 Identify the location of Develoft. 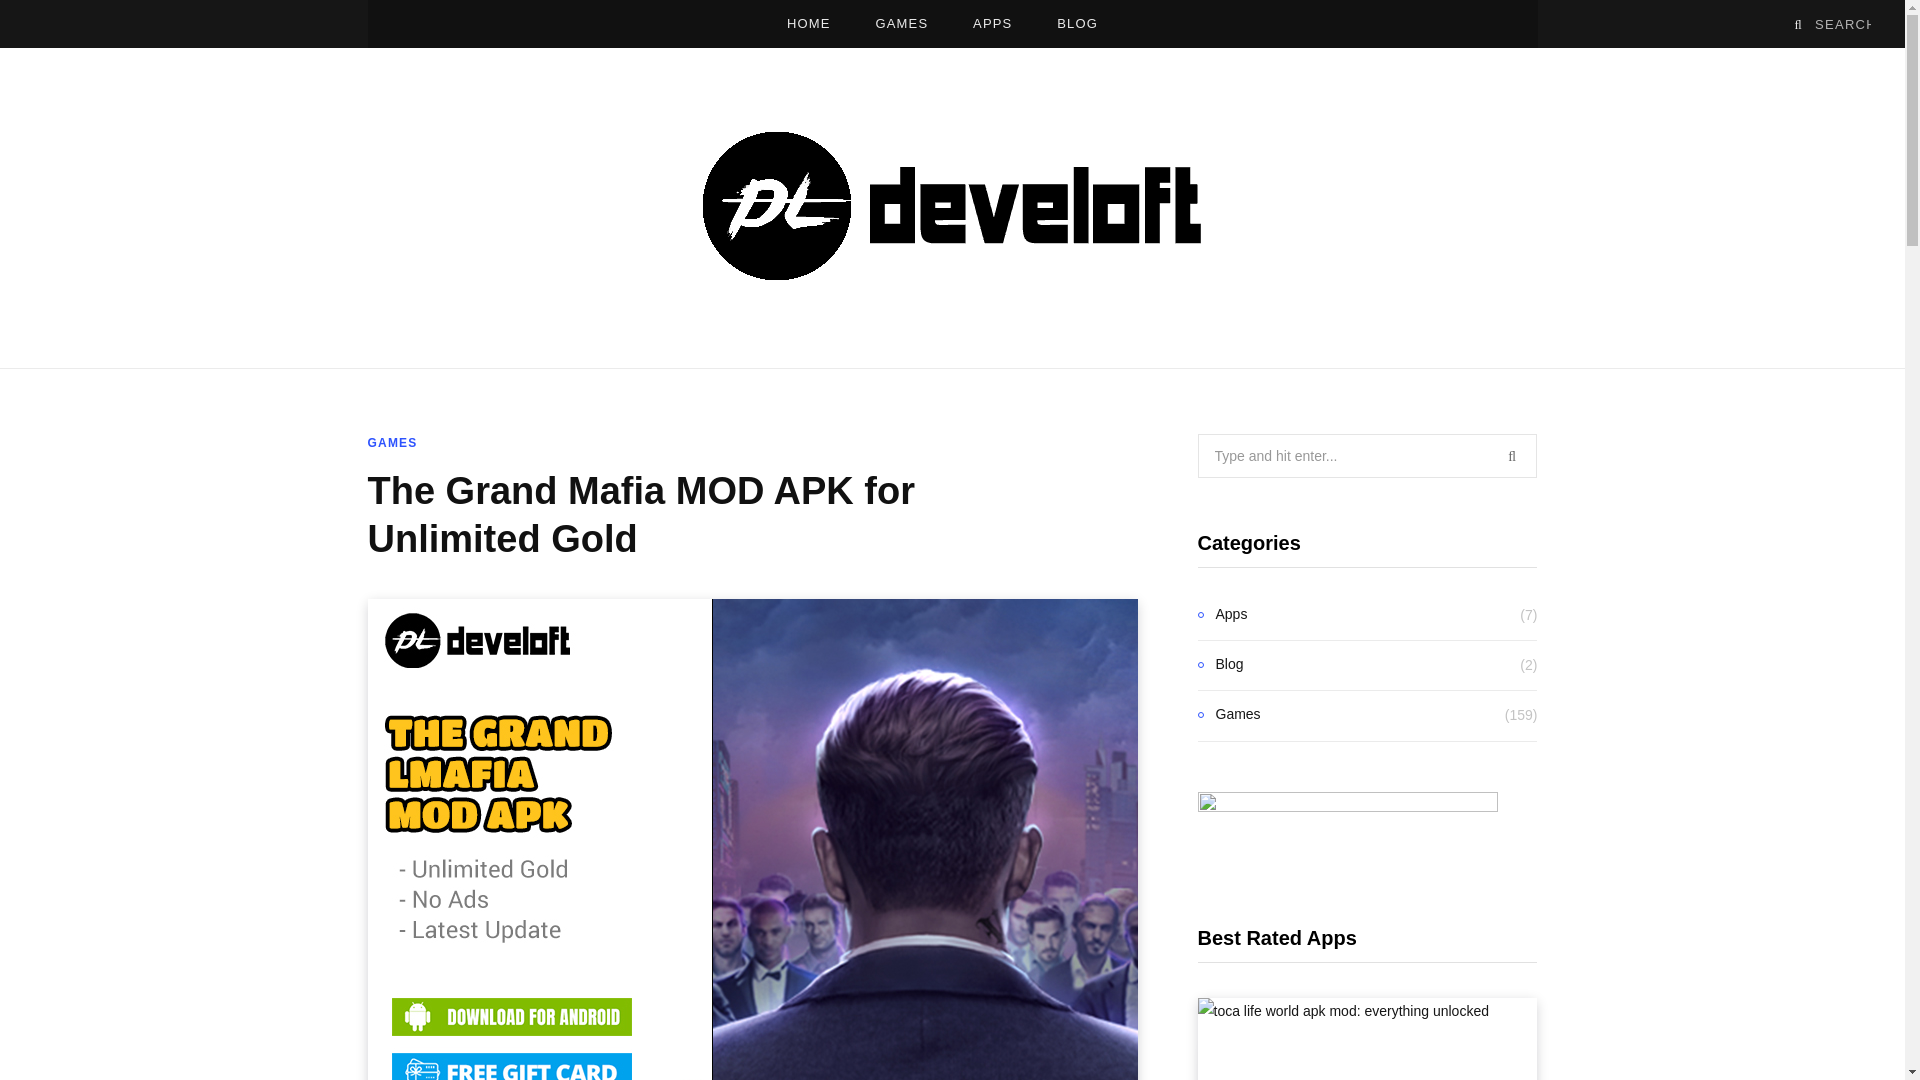
(952, 208).